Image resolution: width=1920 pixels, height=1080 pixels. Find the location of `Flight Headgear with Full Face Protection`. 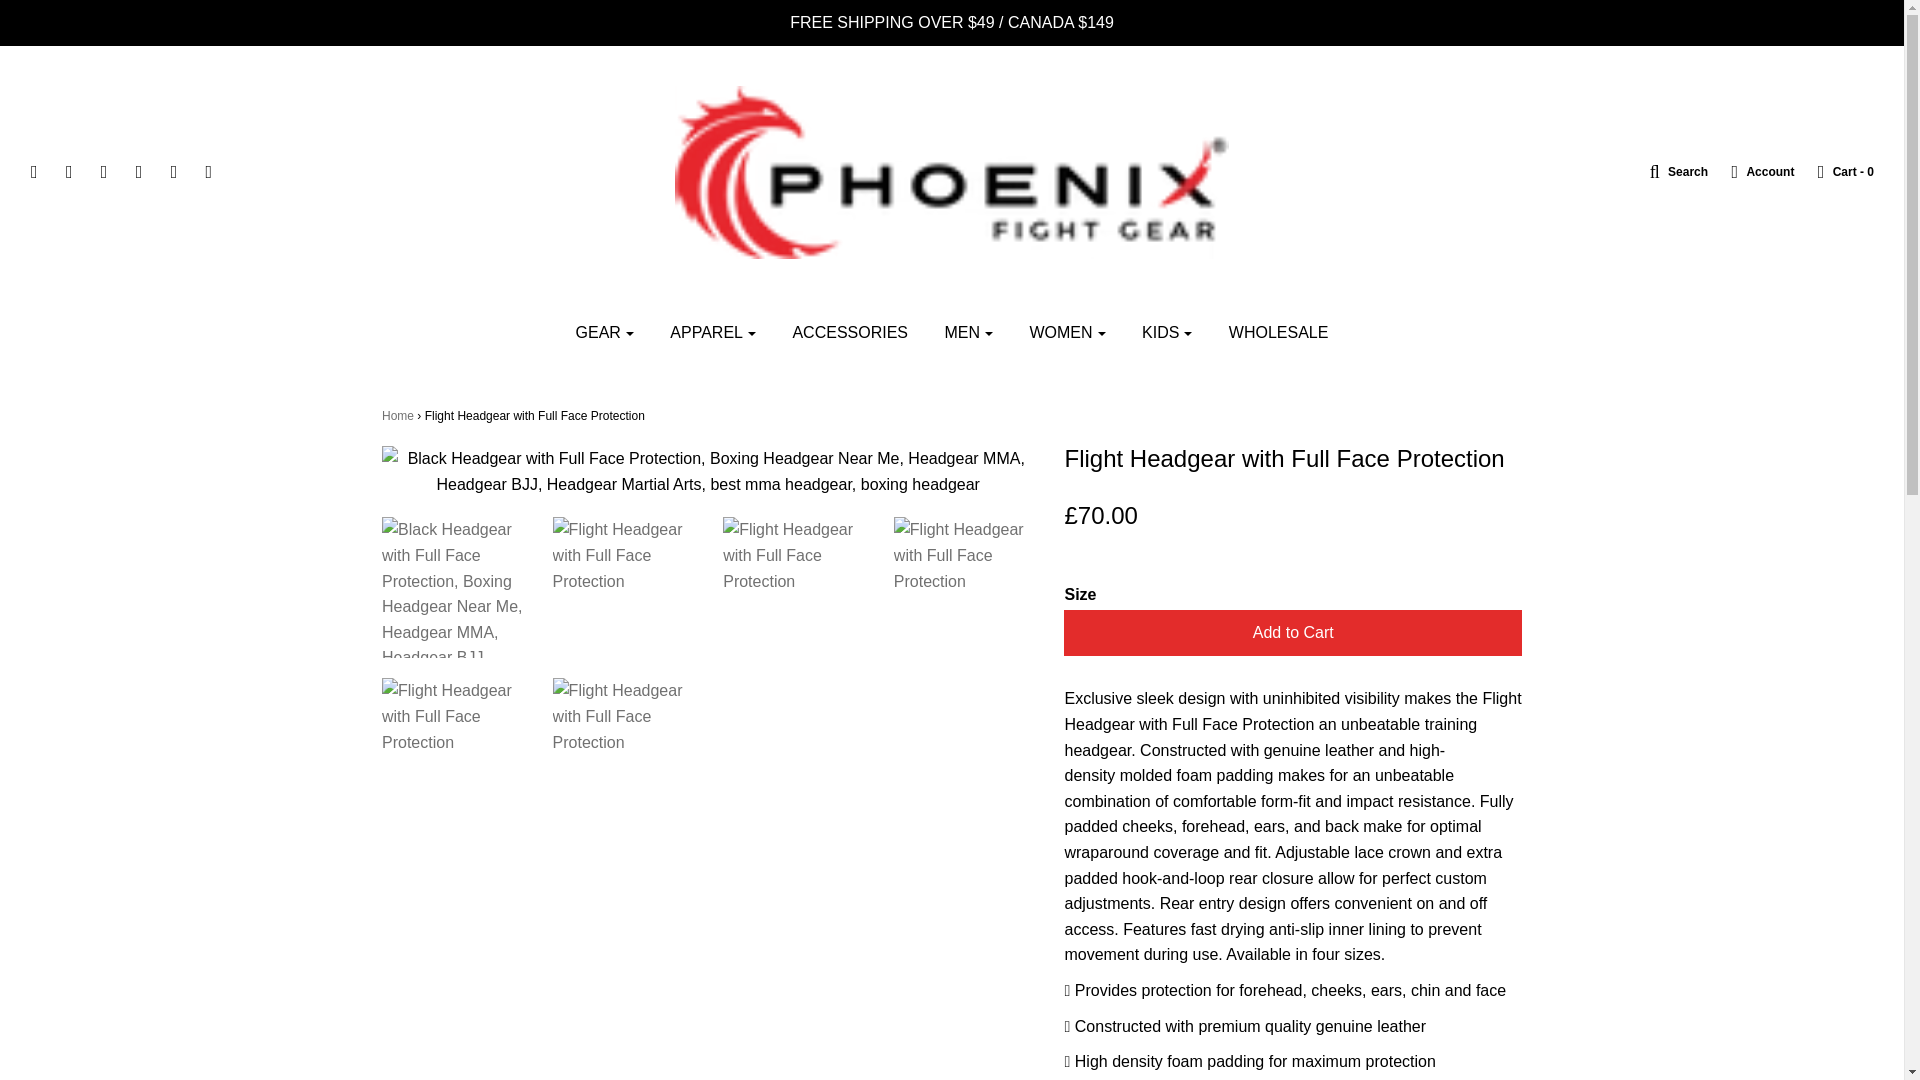

Flight Headgear with Full Face Protection is located at coordinates (622, 556).